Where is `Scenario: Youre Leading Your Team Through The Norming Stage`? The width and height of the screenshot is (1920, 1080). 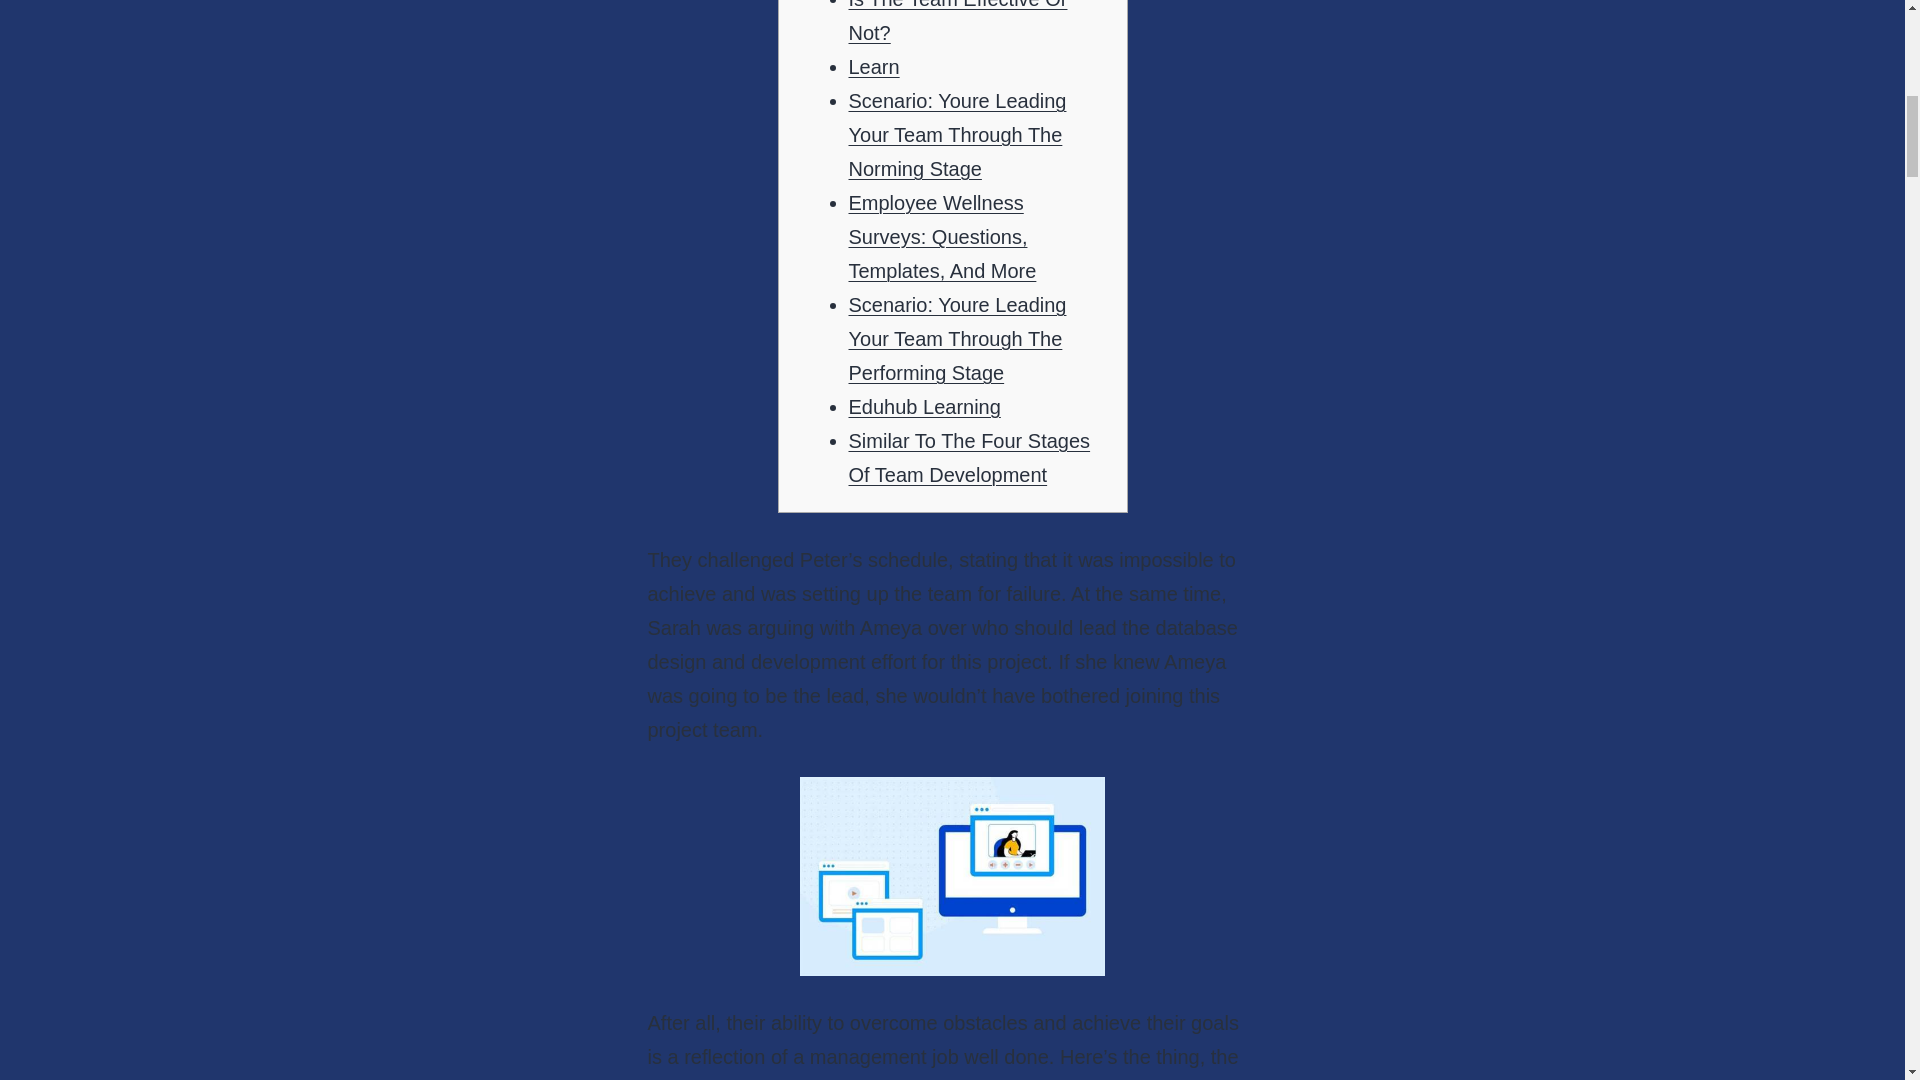 Scenario: Youre Leading Your Team Through The Norming Stage is located at coordinates (956, 134).